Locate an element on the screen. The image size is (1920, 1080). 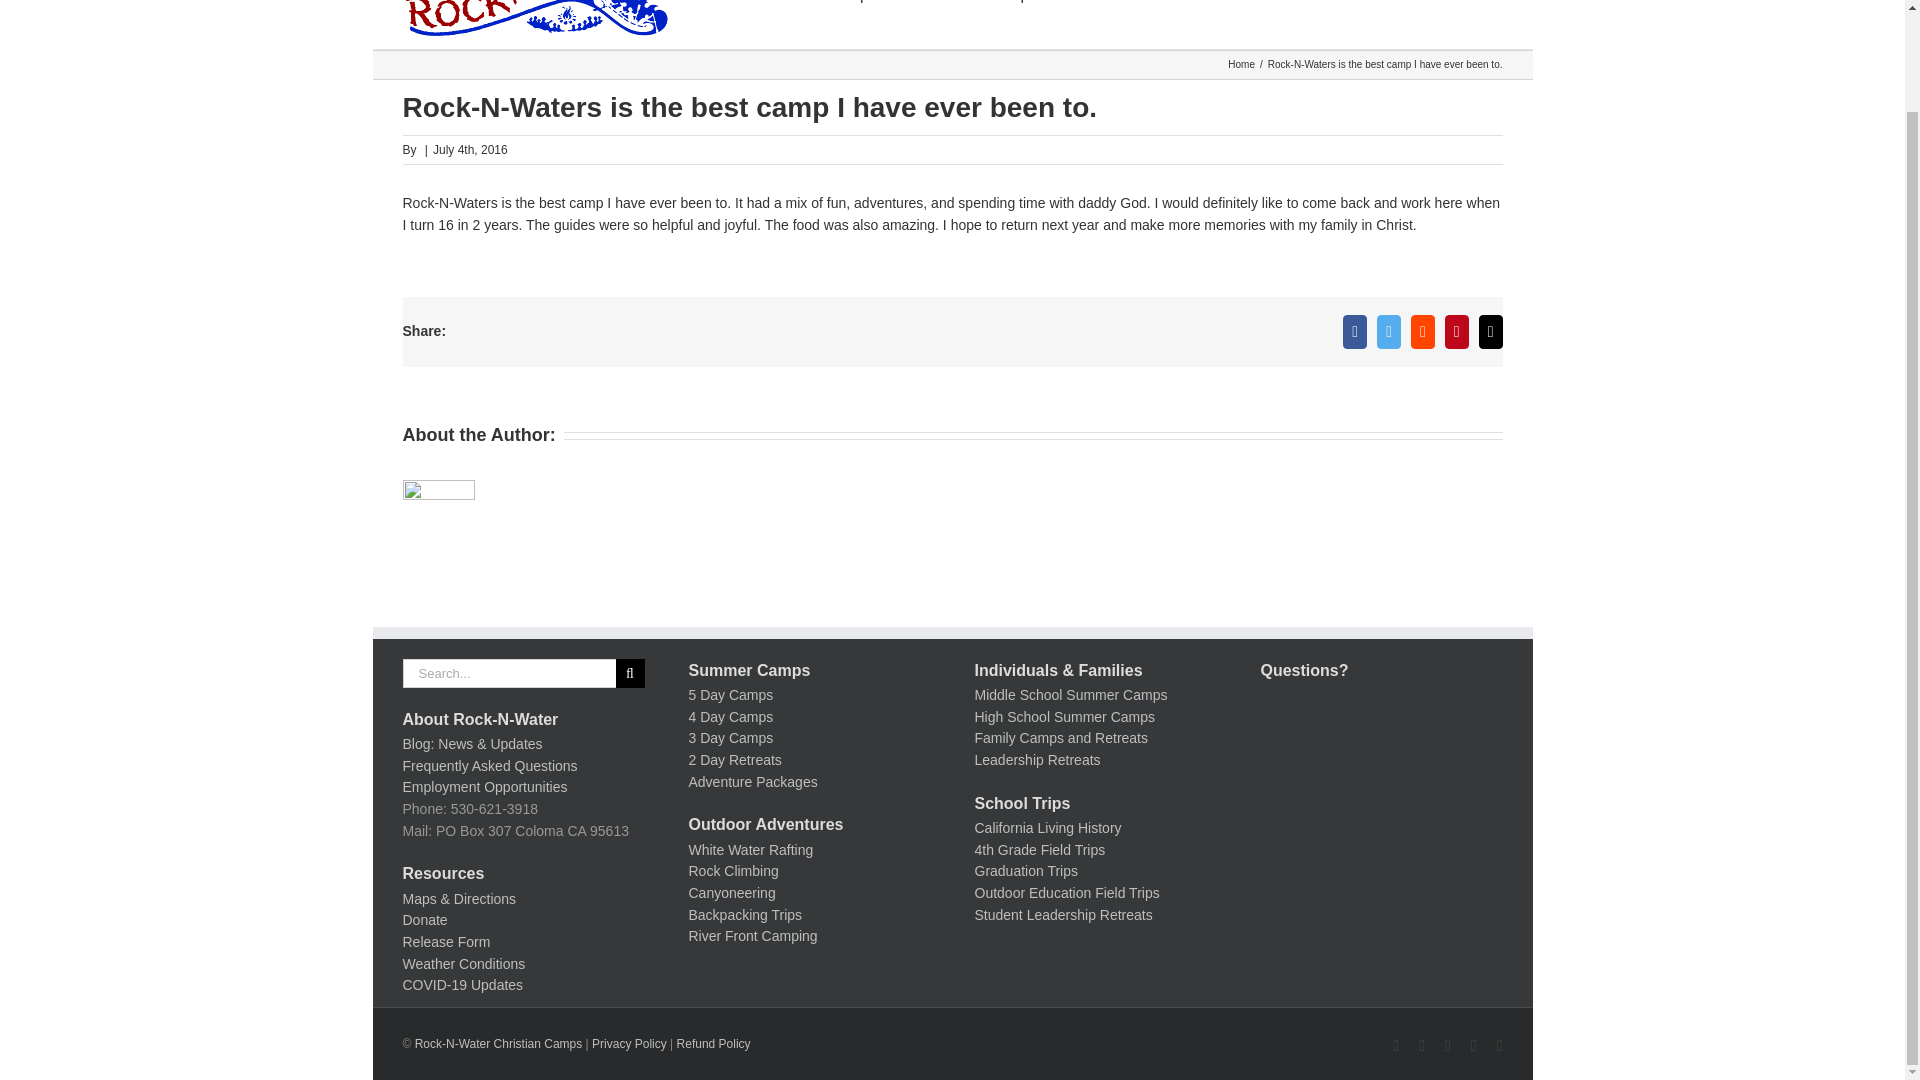
Christian Camps for Groups is located at coordinates (828, 24).